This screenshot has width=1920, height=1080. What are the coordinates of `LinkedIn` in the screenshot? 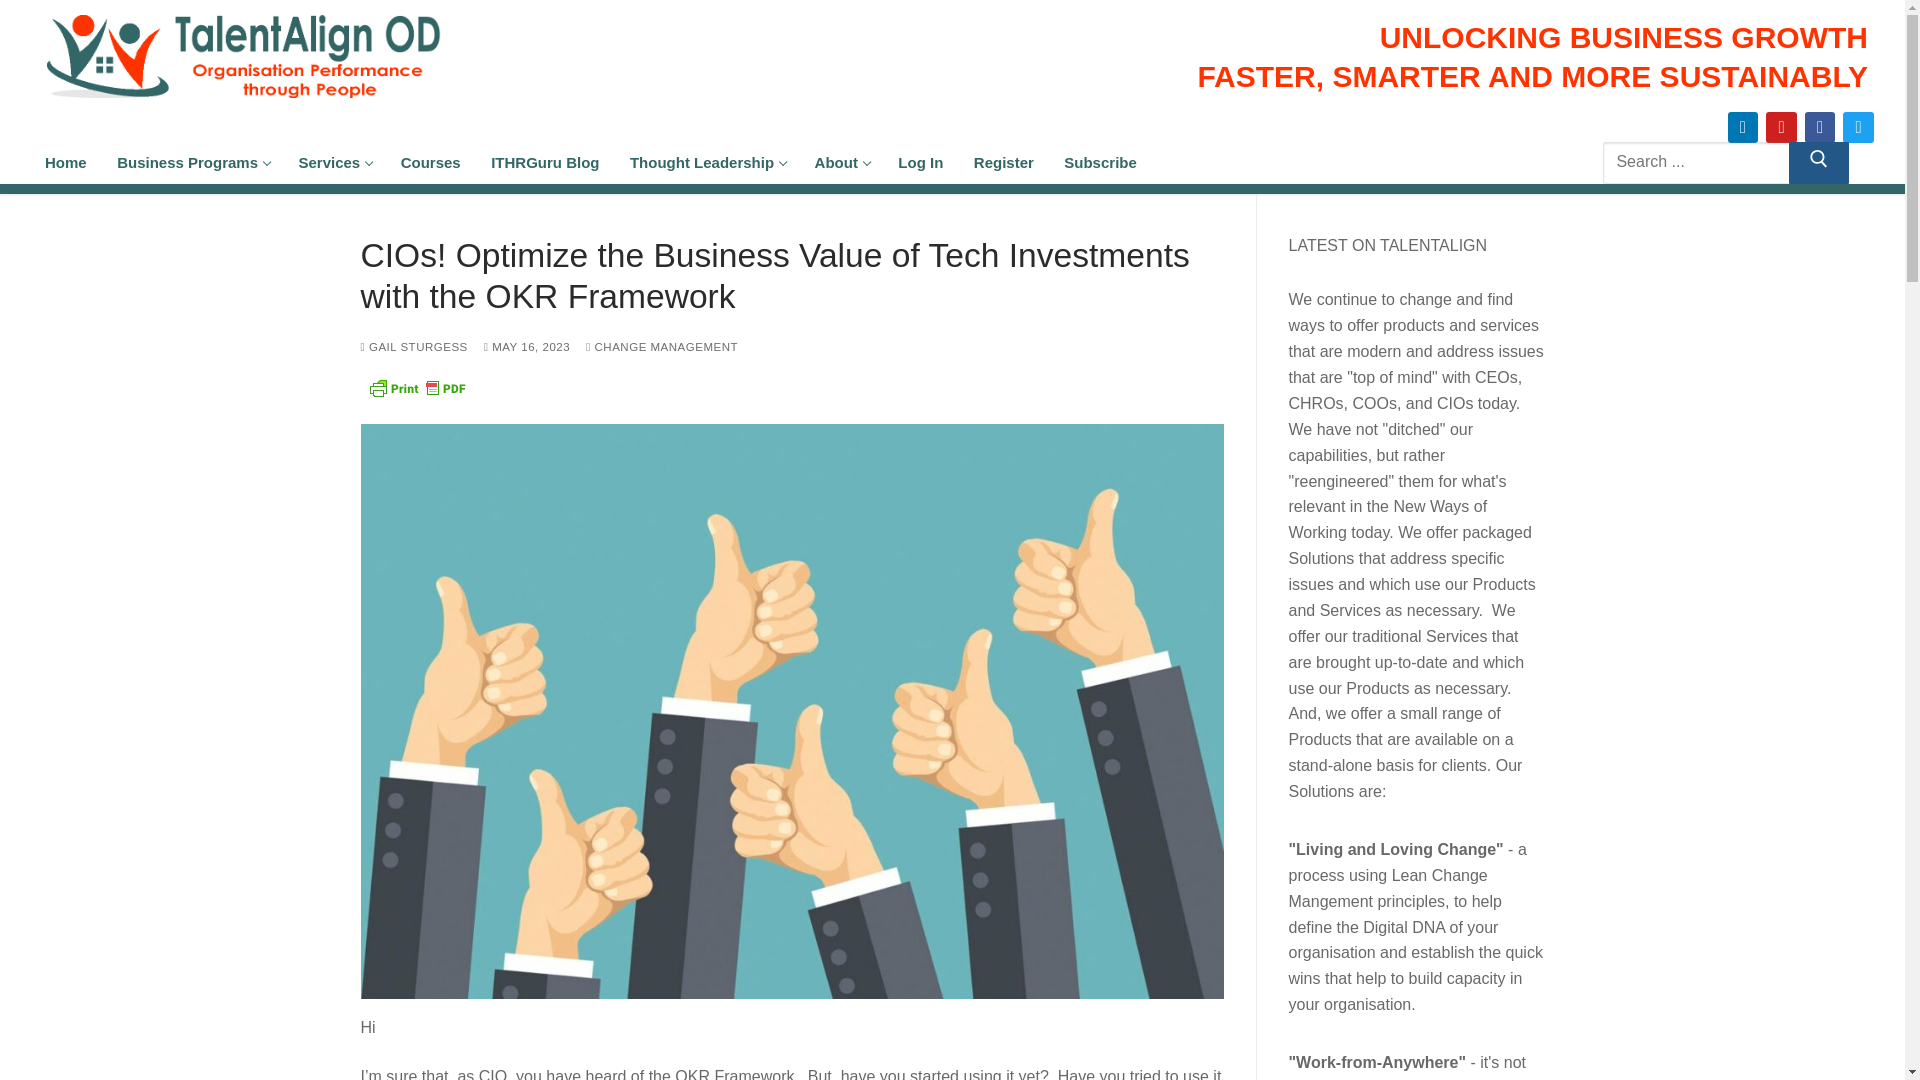 It's located at (66, 162).